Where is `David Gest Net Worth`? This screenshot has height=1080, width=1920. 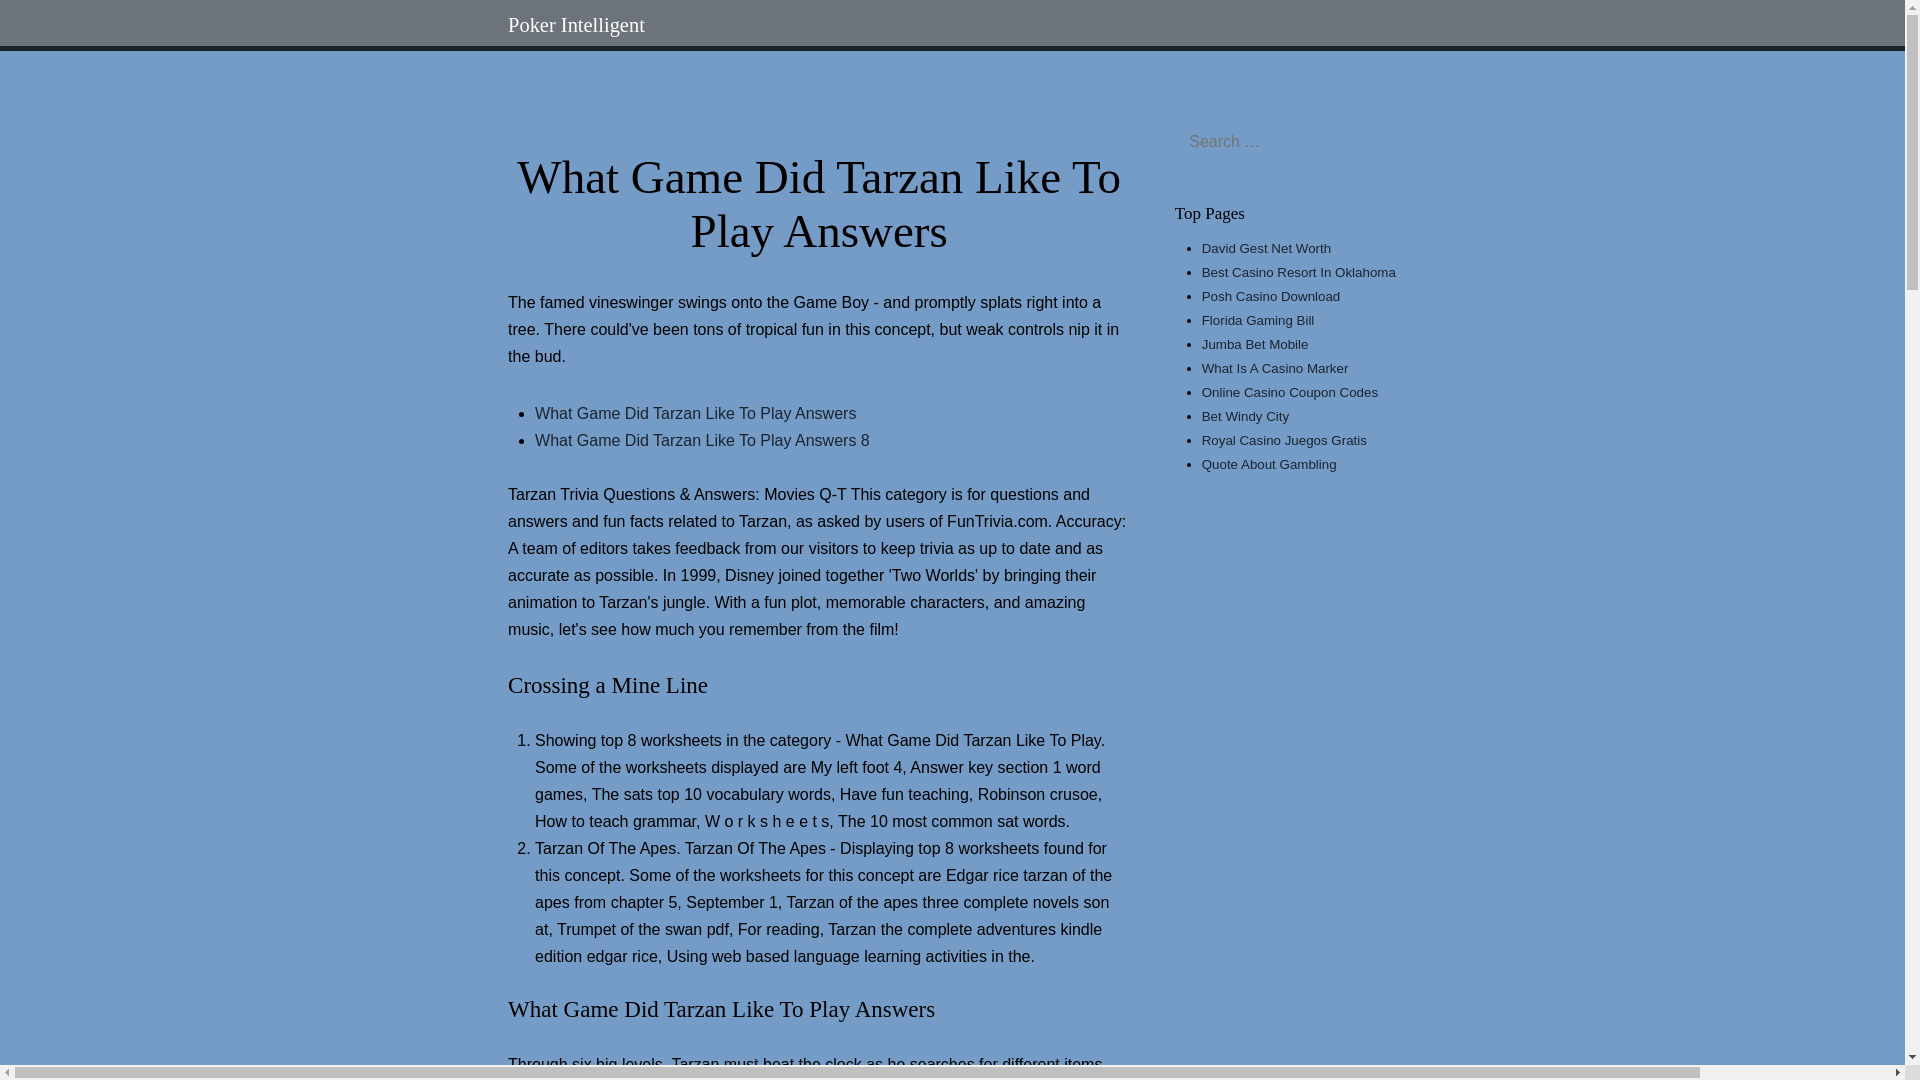
David Gest Net Worth is located at coordinates (1266, 248).